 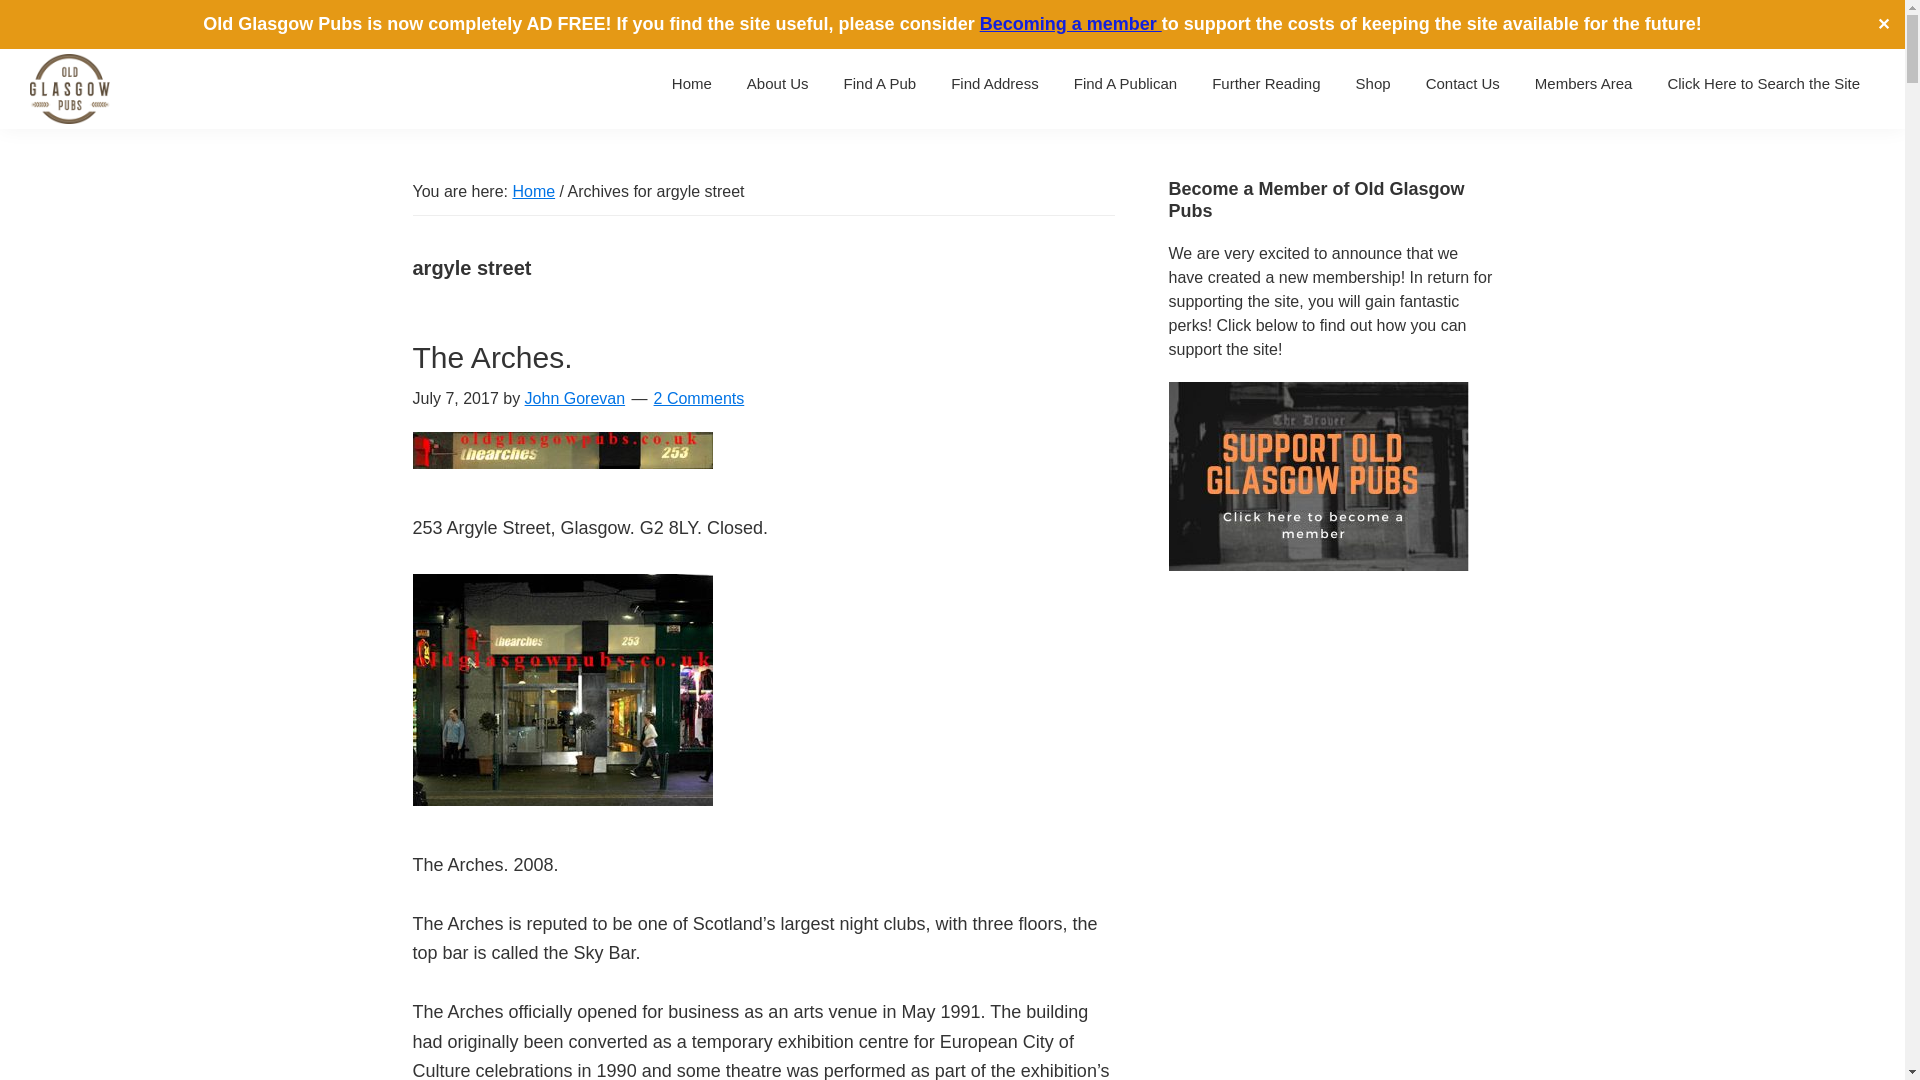 What do you see at coordinates (1763, 82) in the screenshot?
I see `Click Here to Search the Site` at bounding box center [1763, 82].